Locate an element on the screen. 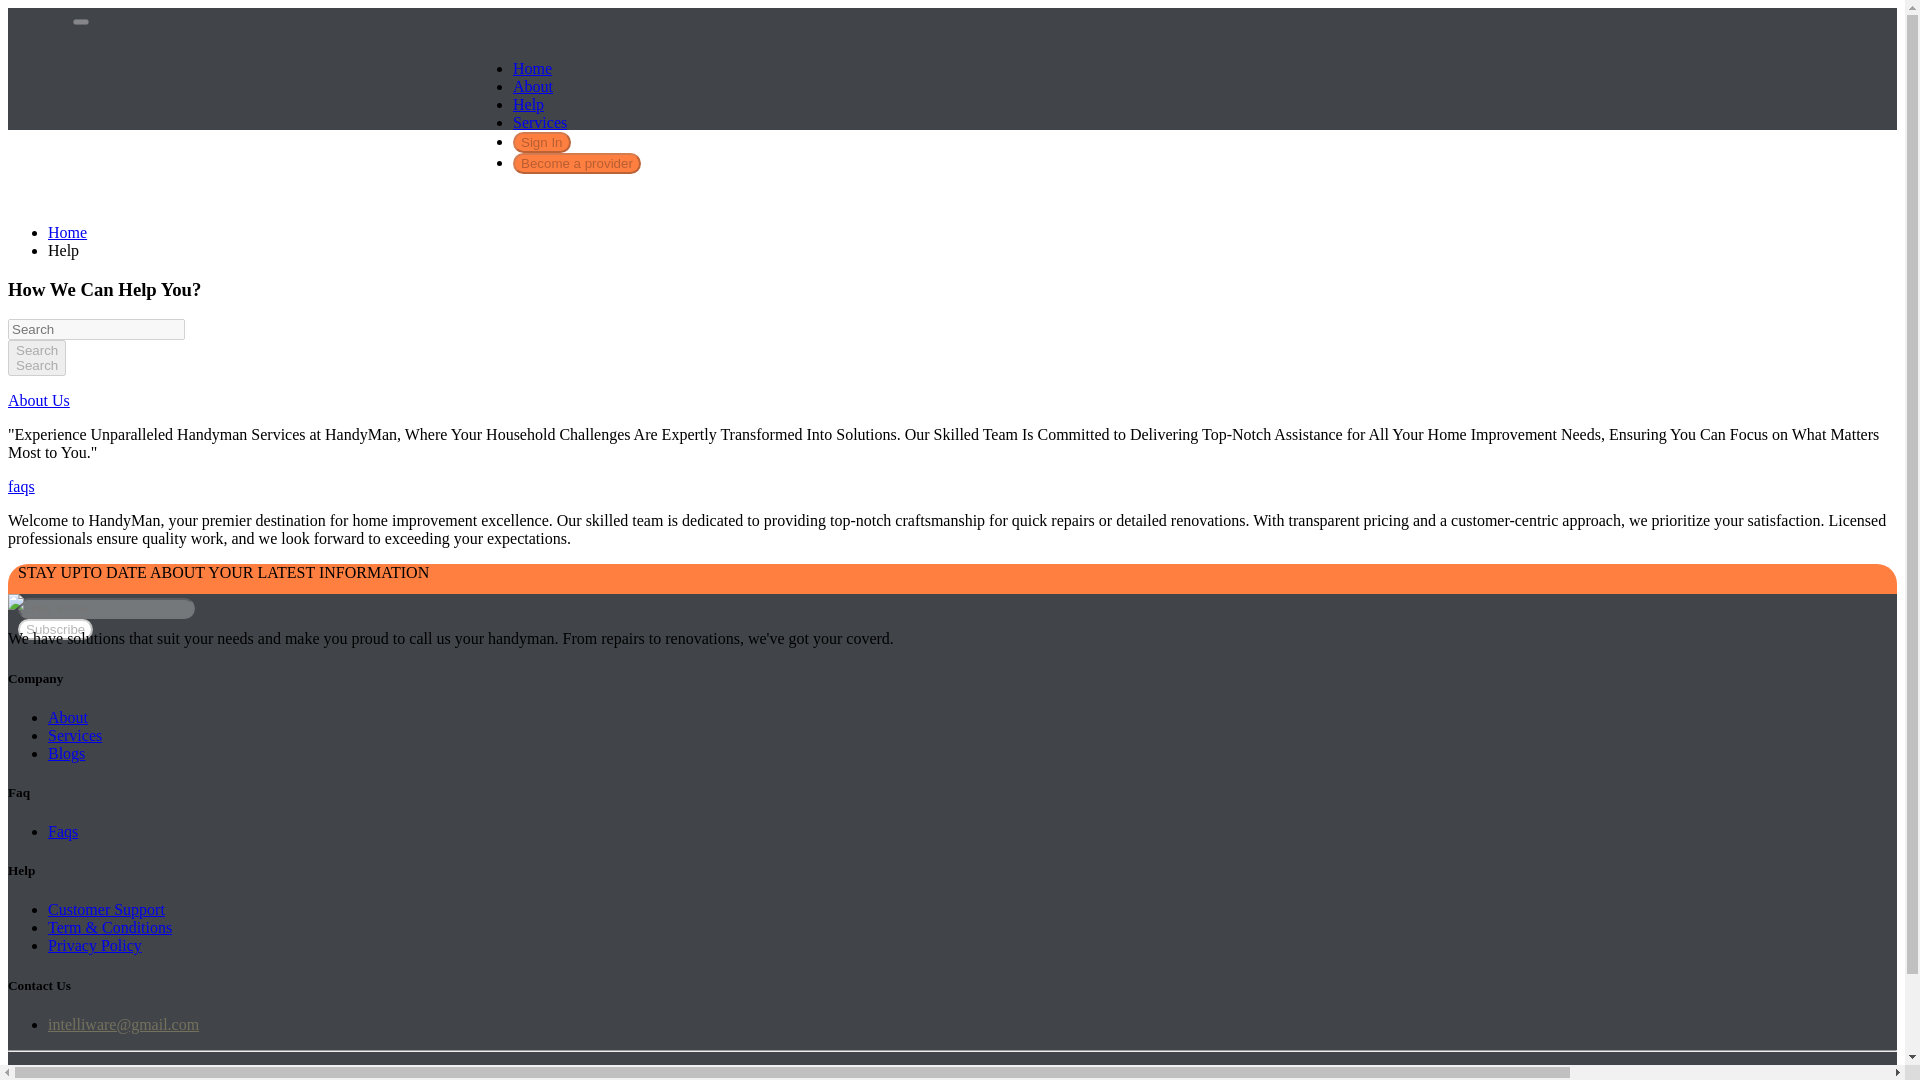 This screenshot has height=1080, width=1920. Sign In is located at coordinates (541, 141).